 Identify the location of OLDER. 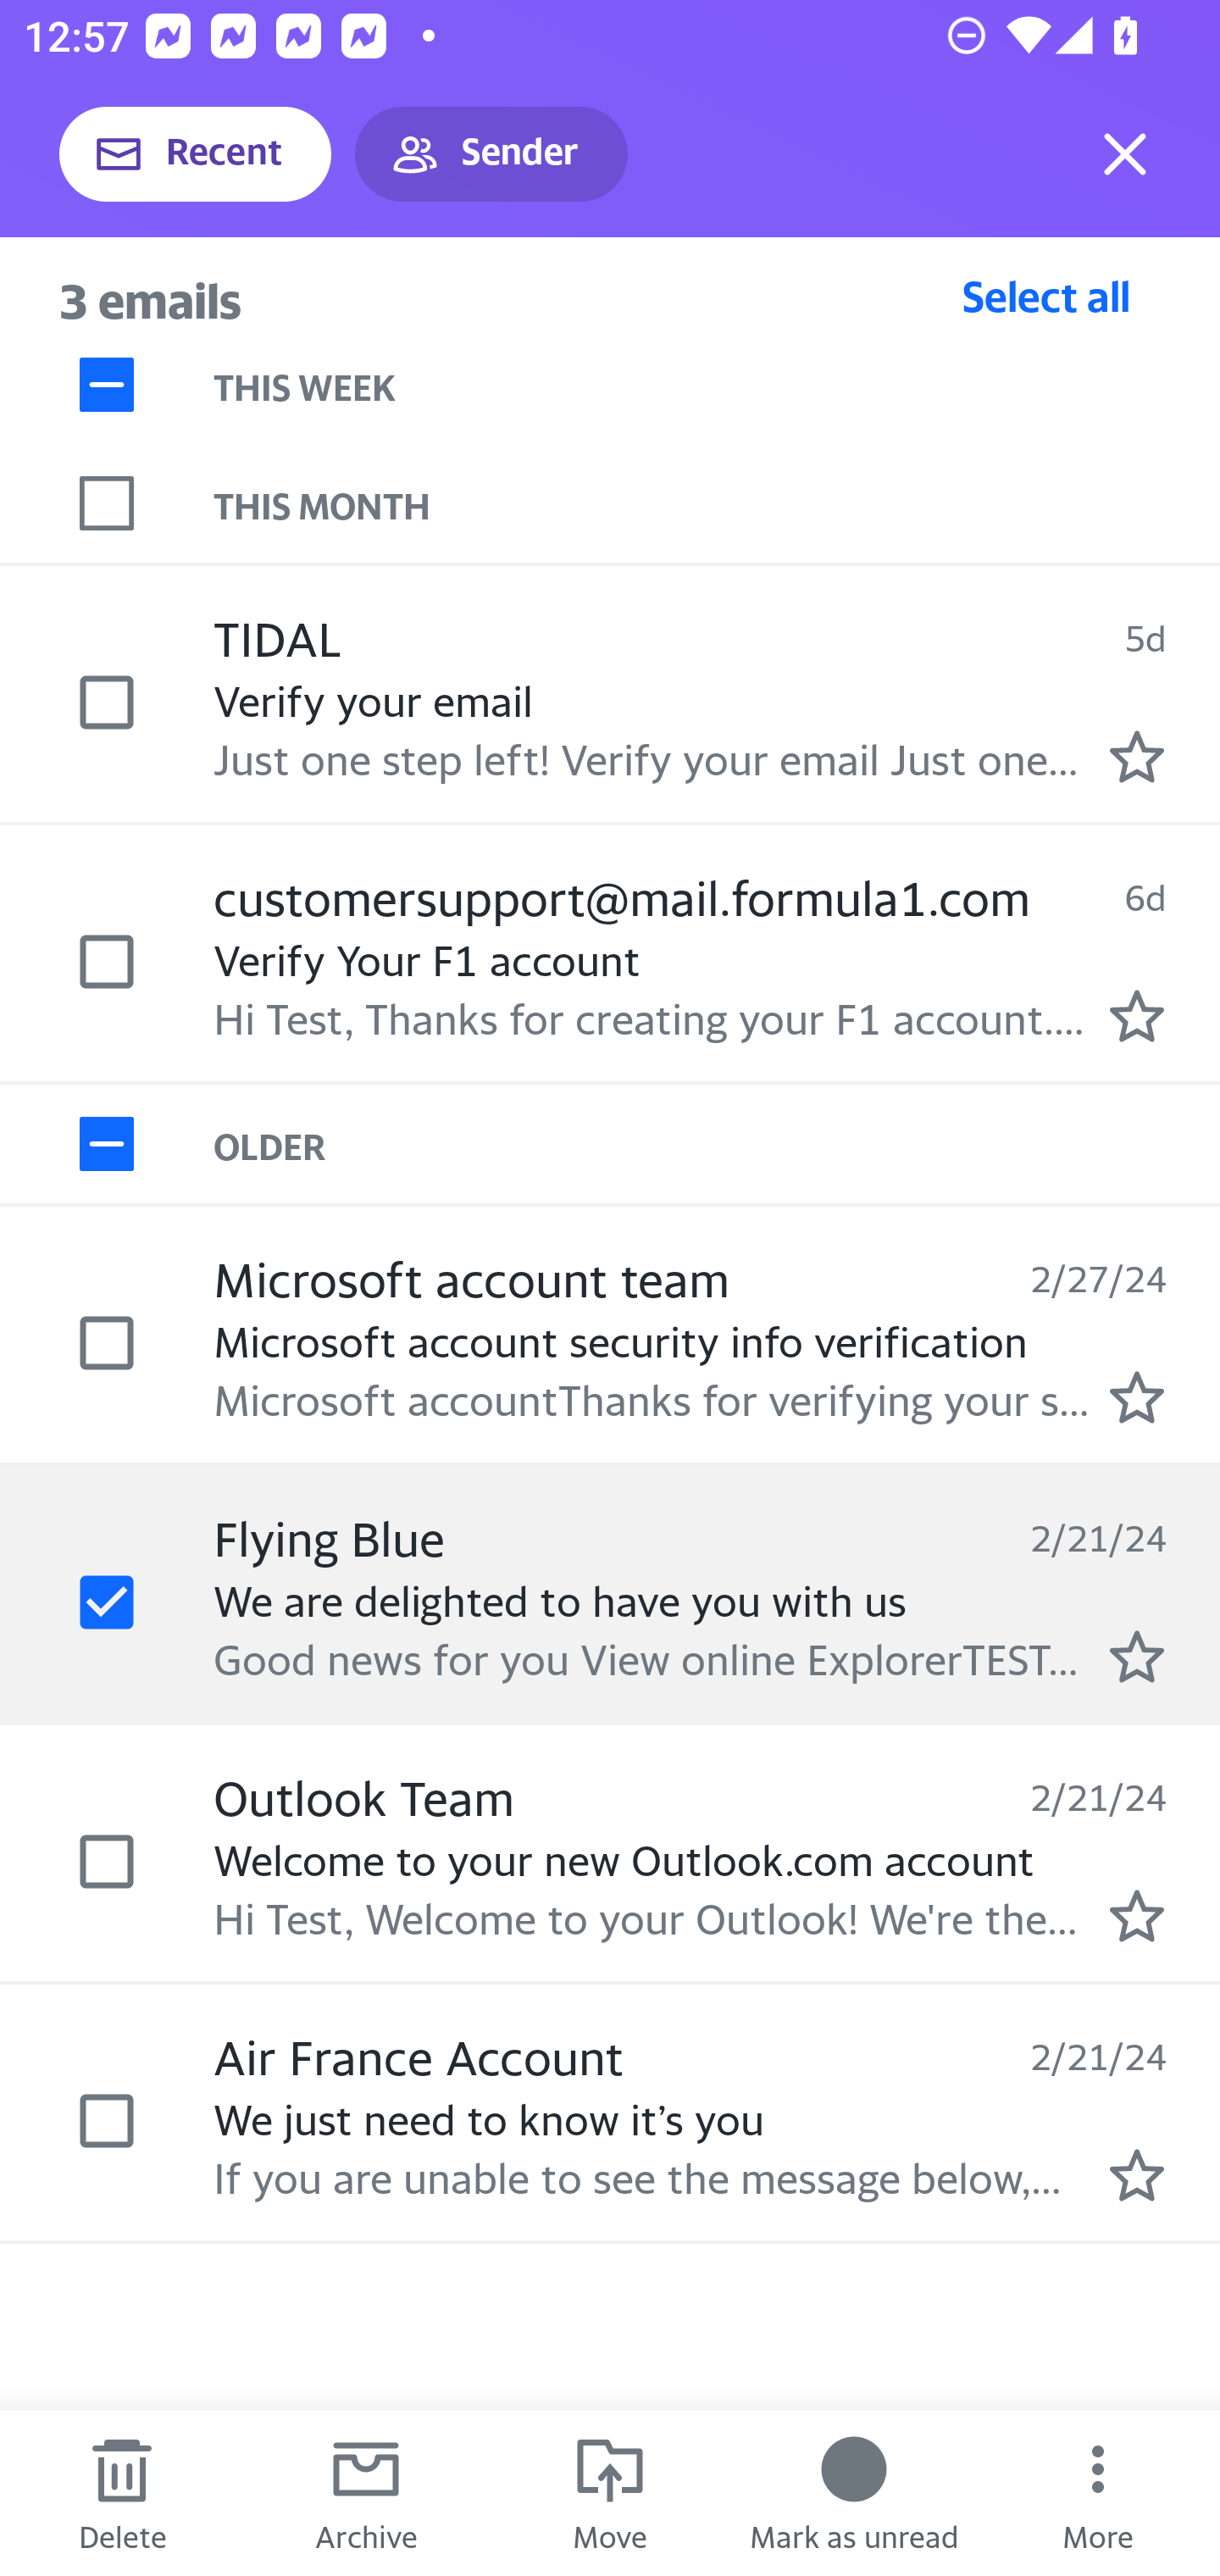
(717, 1145).